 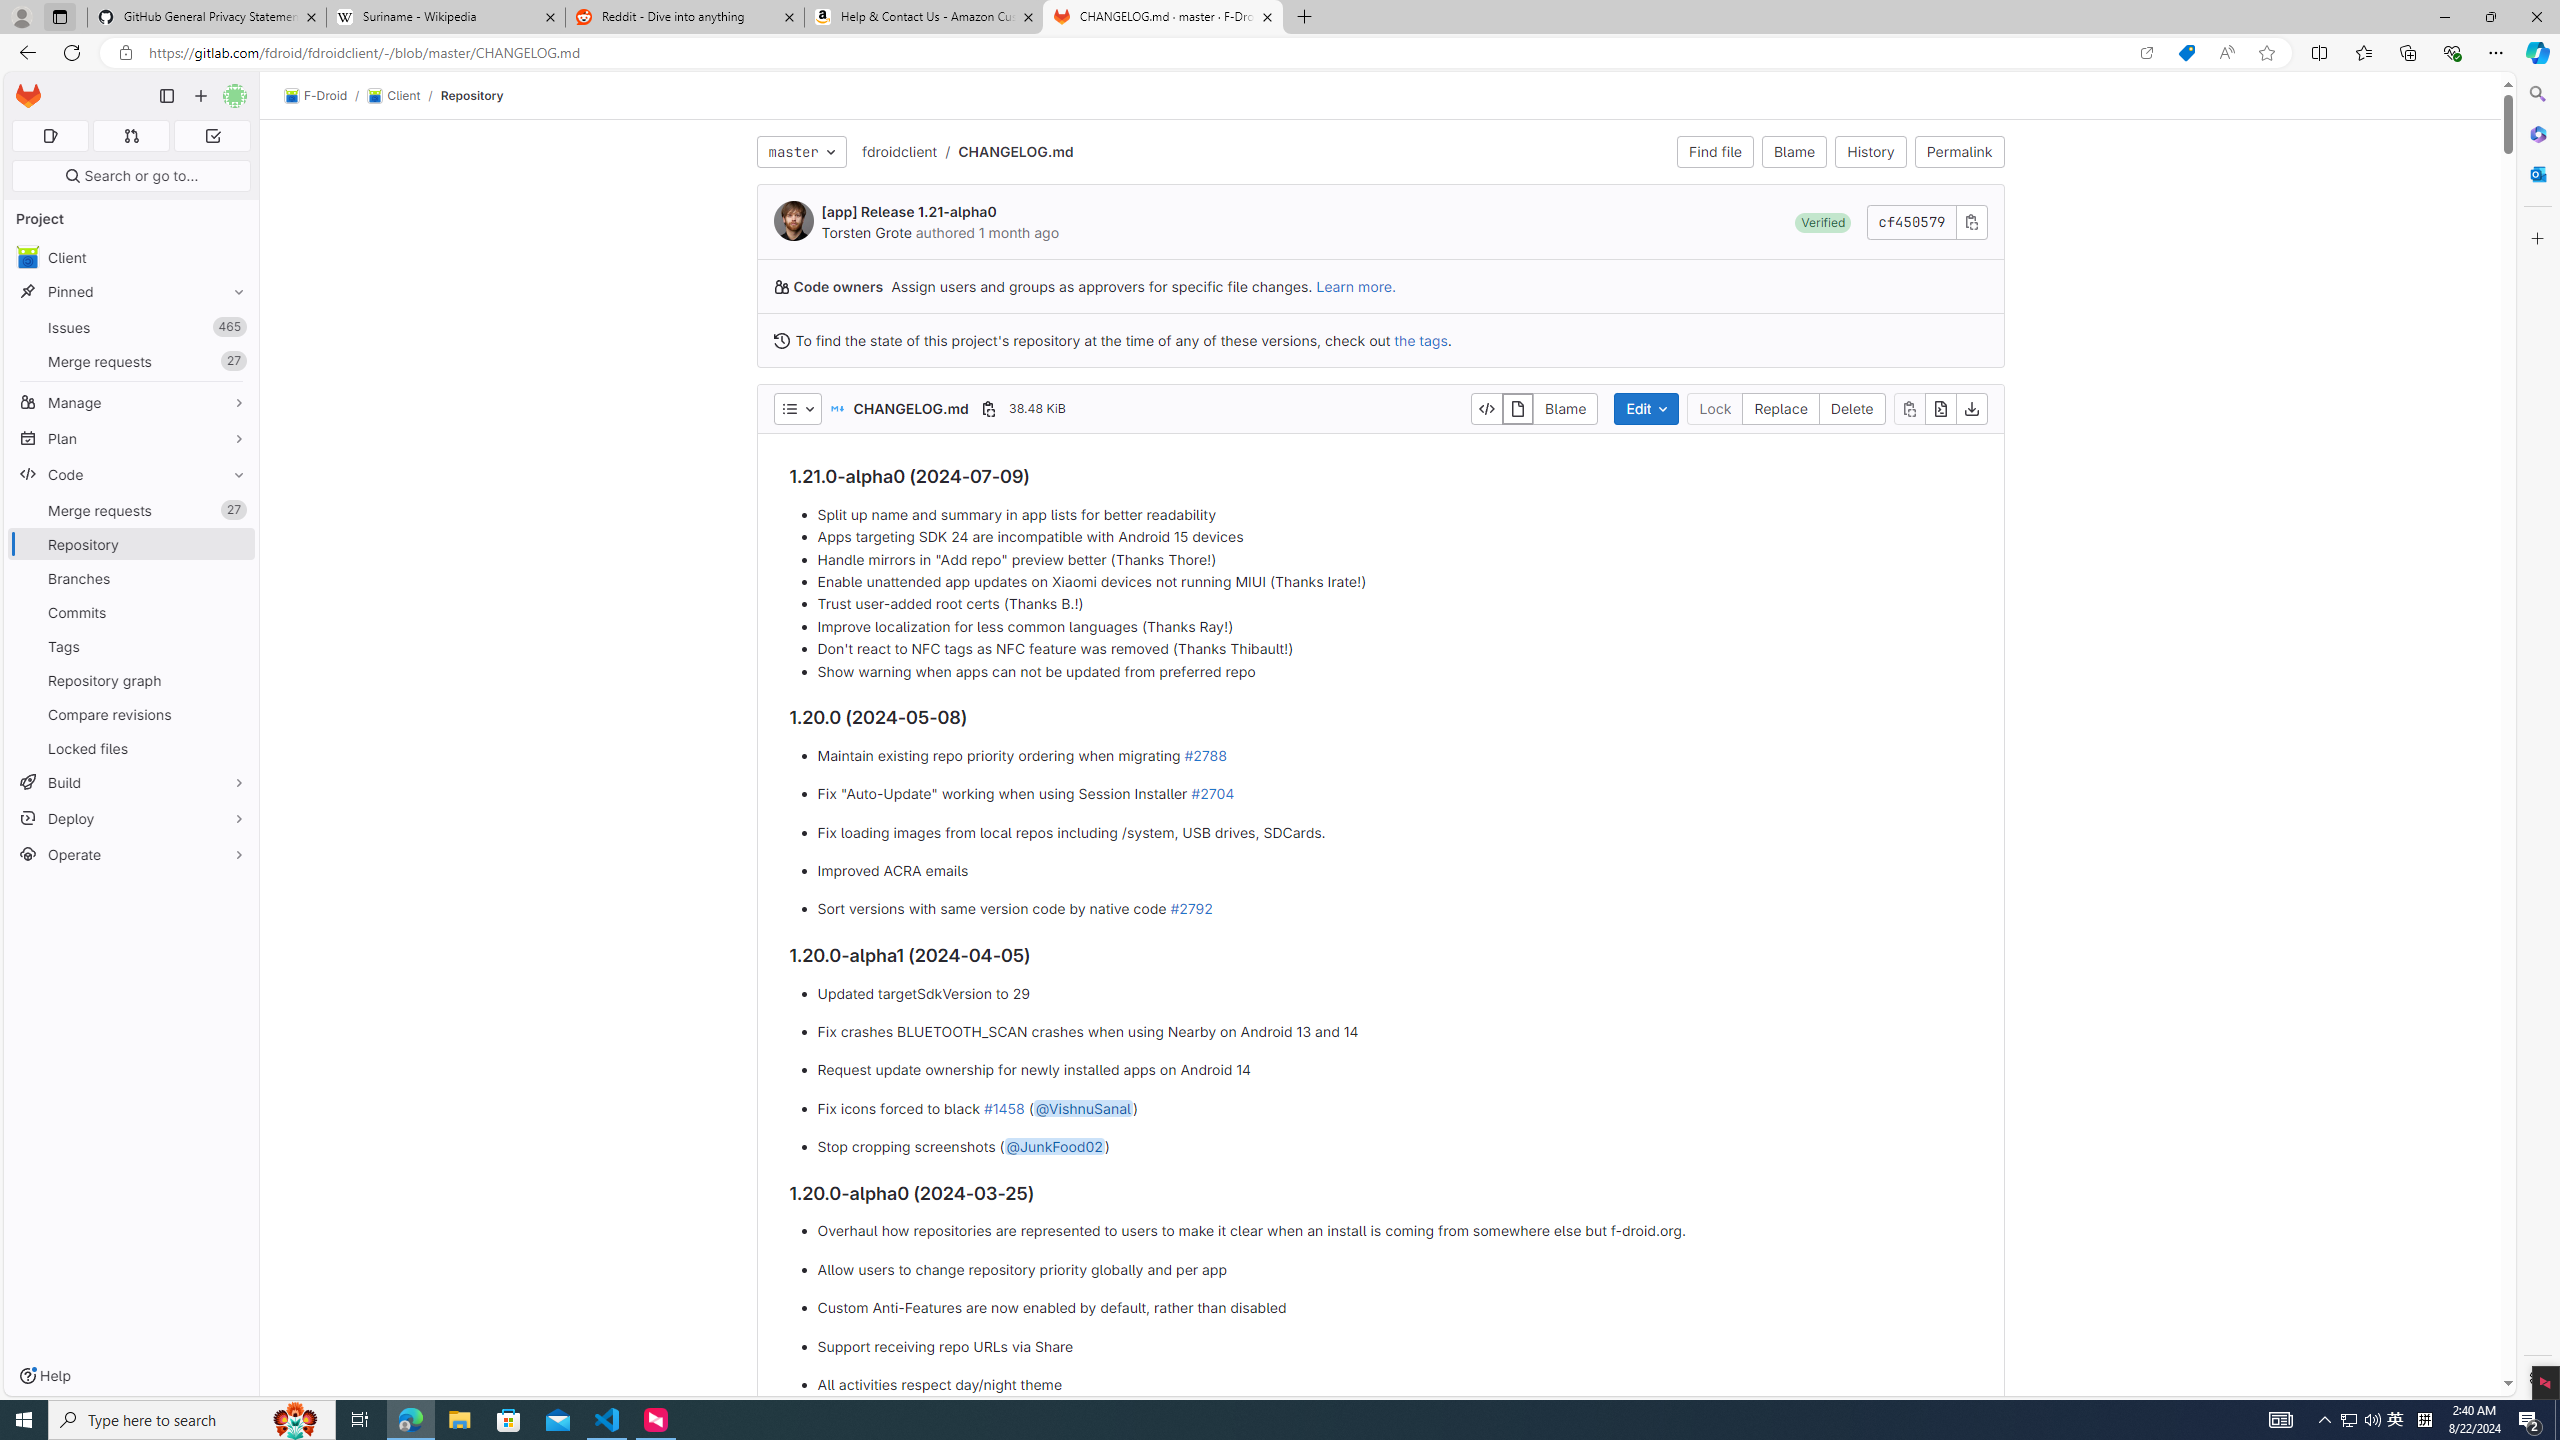 I want to click on History, so click(x=1871, y=152).